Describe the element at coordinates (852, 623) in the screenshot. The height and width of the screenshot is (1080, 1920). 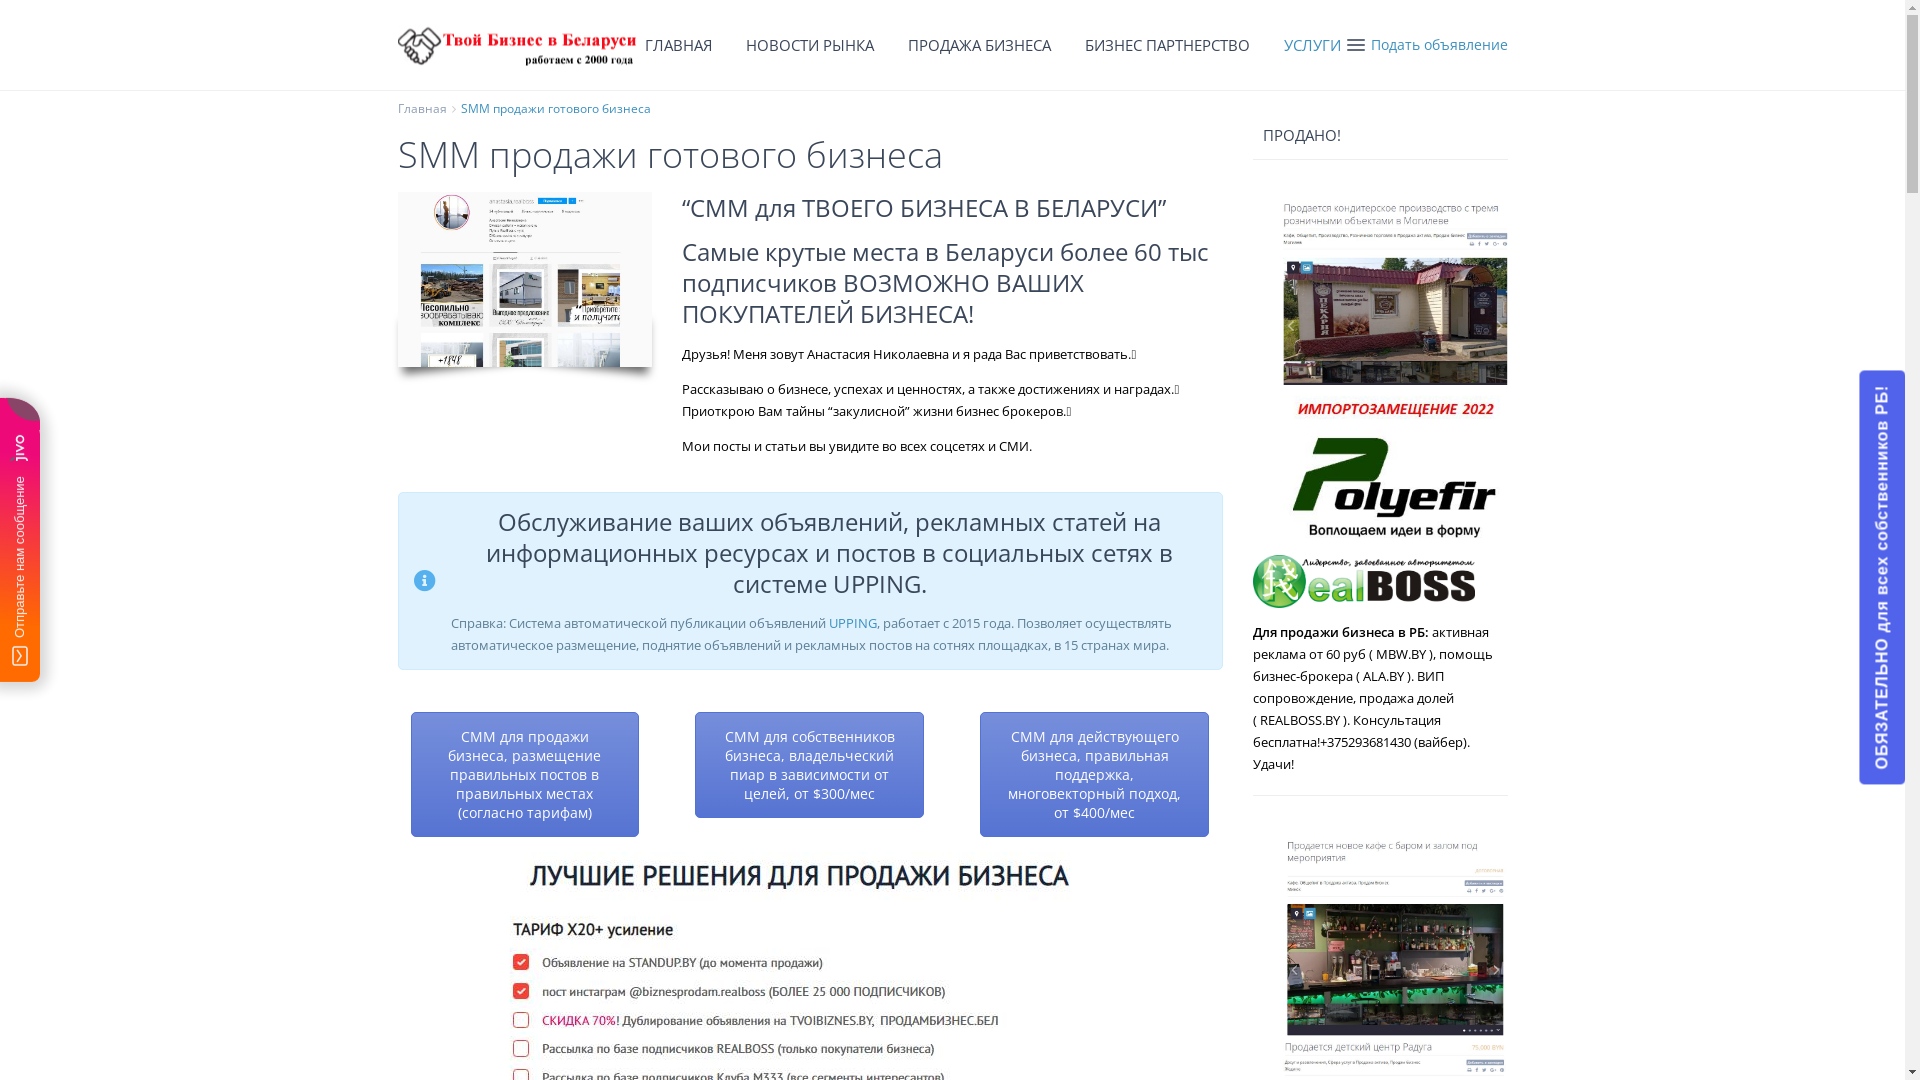
I see ` UPPING` at that location.